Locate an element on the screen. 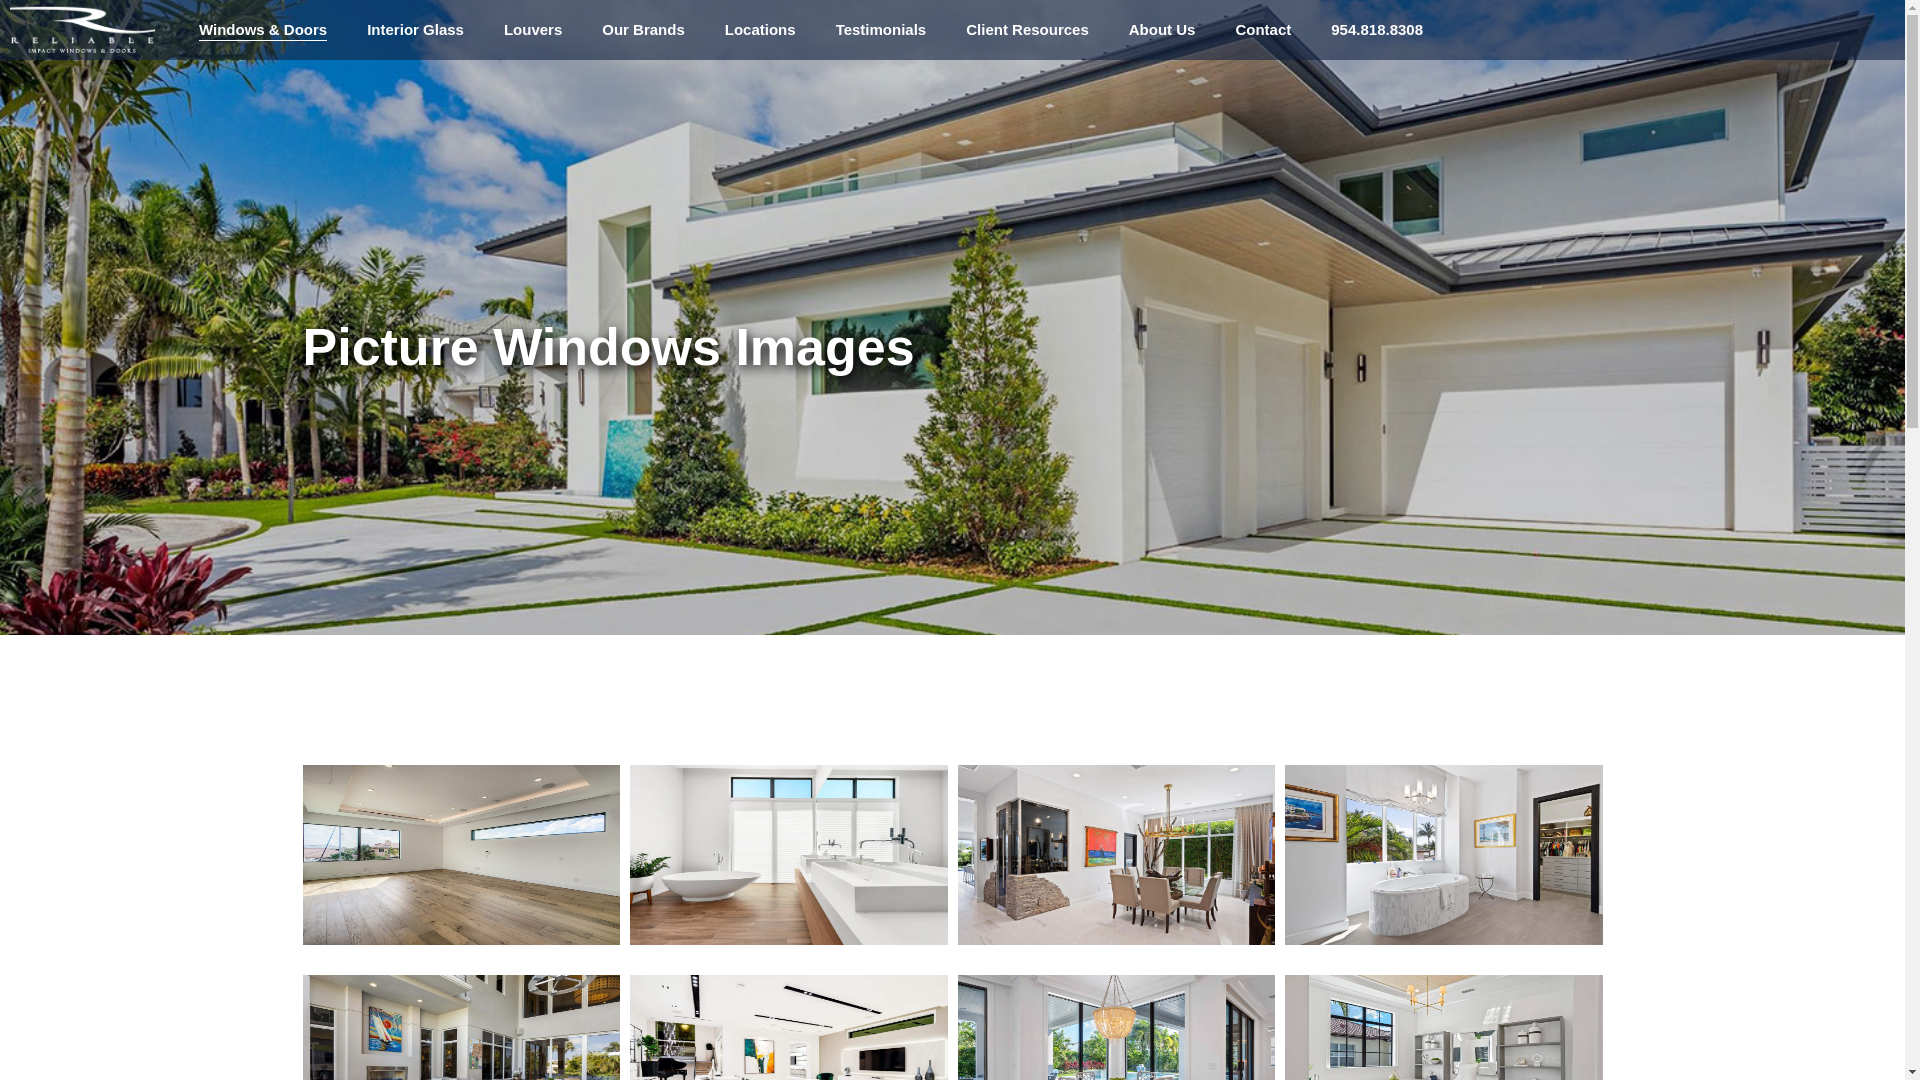  Picture Windows custom glass in South Florida is located at coordinates (1116, 854).